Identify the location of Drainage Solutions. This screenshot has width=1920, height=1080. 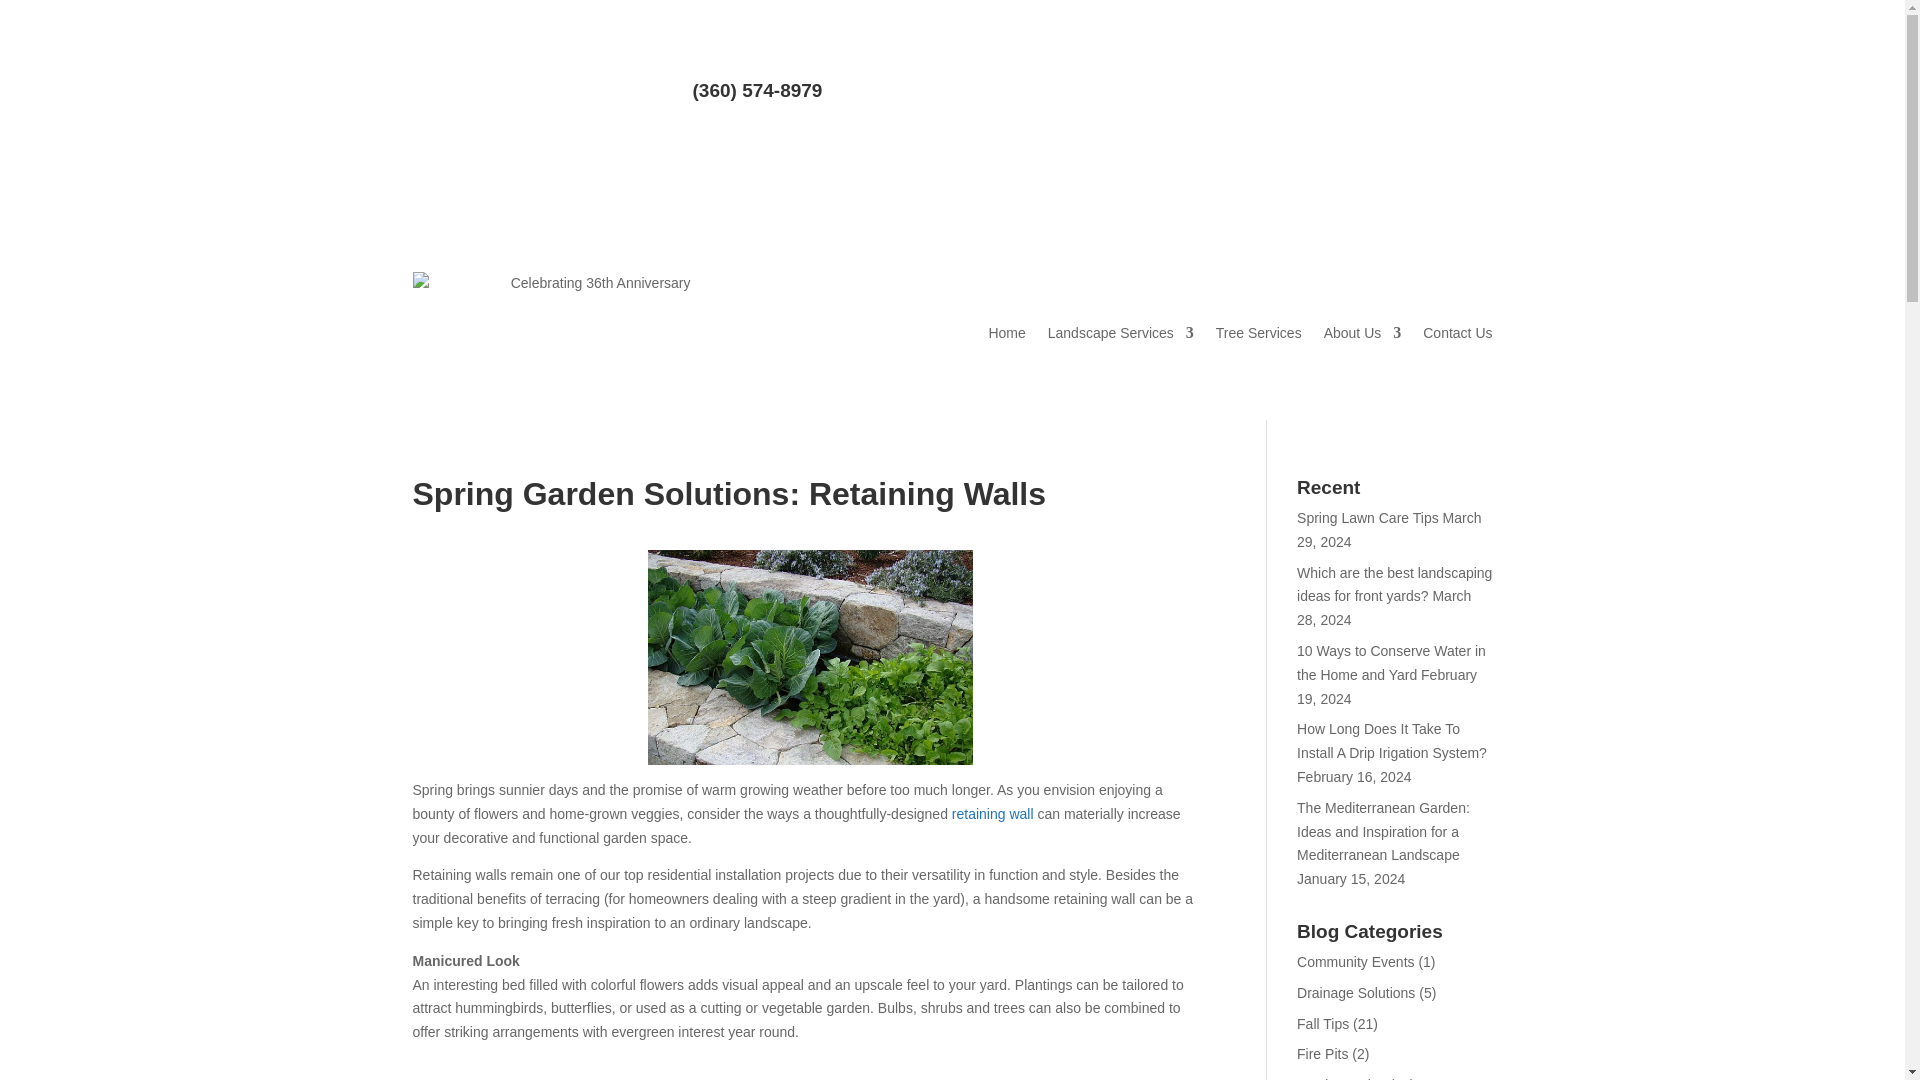
(1356, 992).